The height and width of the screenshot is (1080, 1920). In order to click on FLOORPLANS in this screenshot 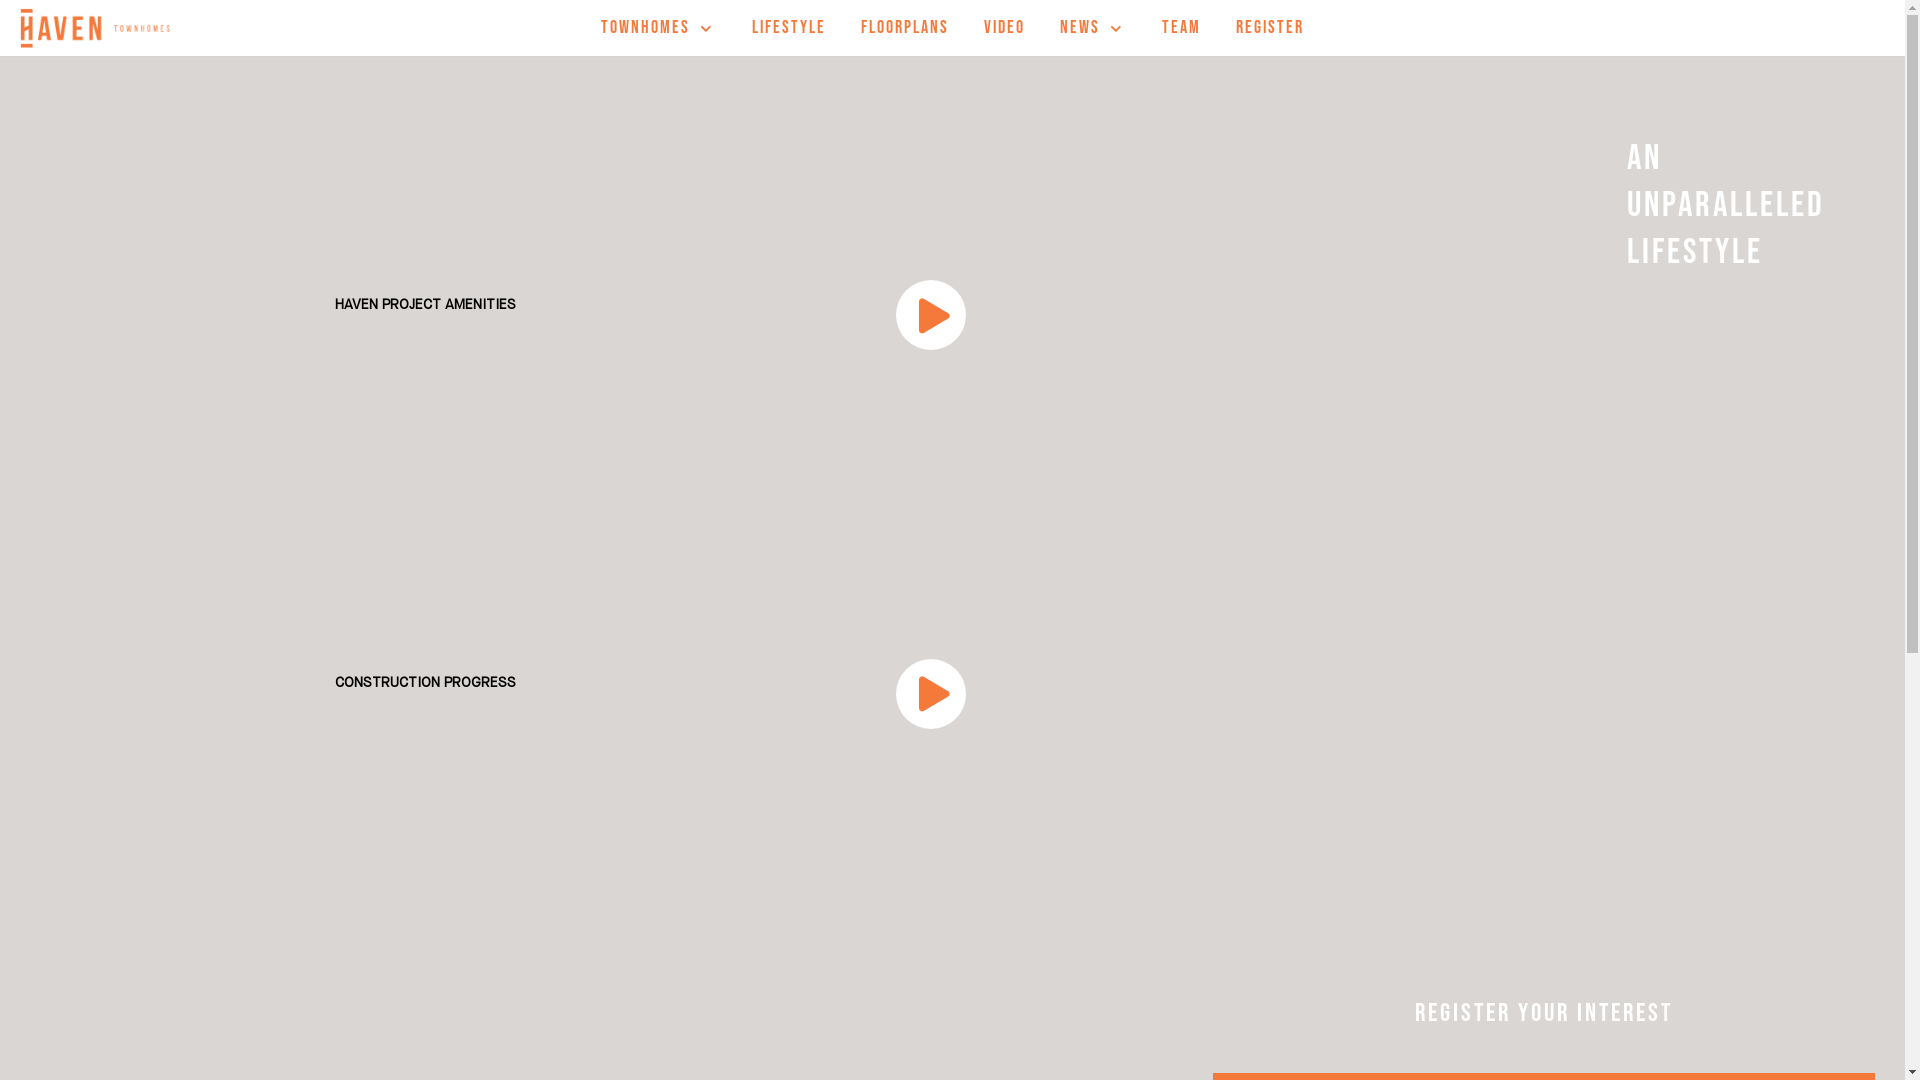, I will do `click(905, 28)`.